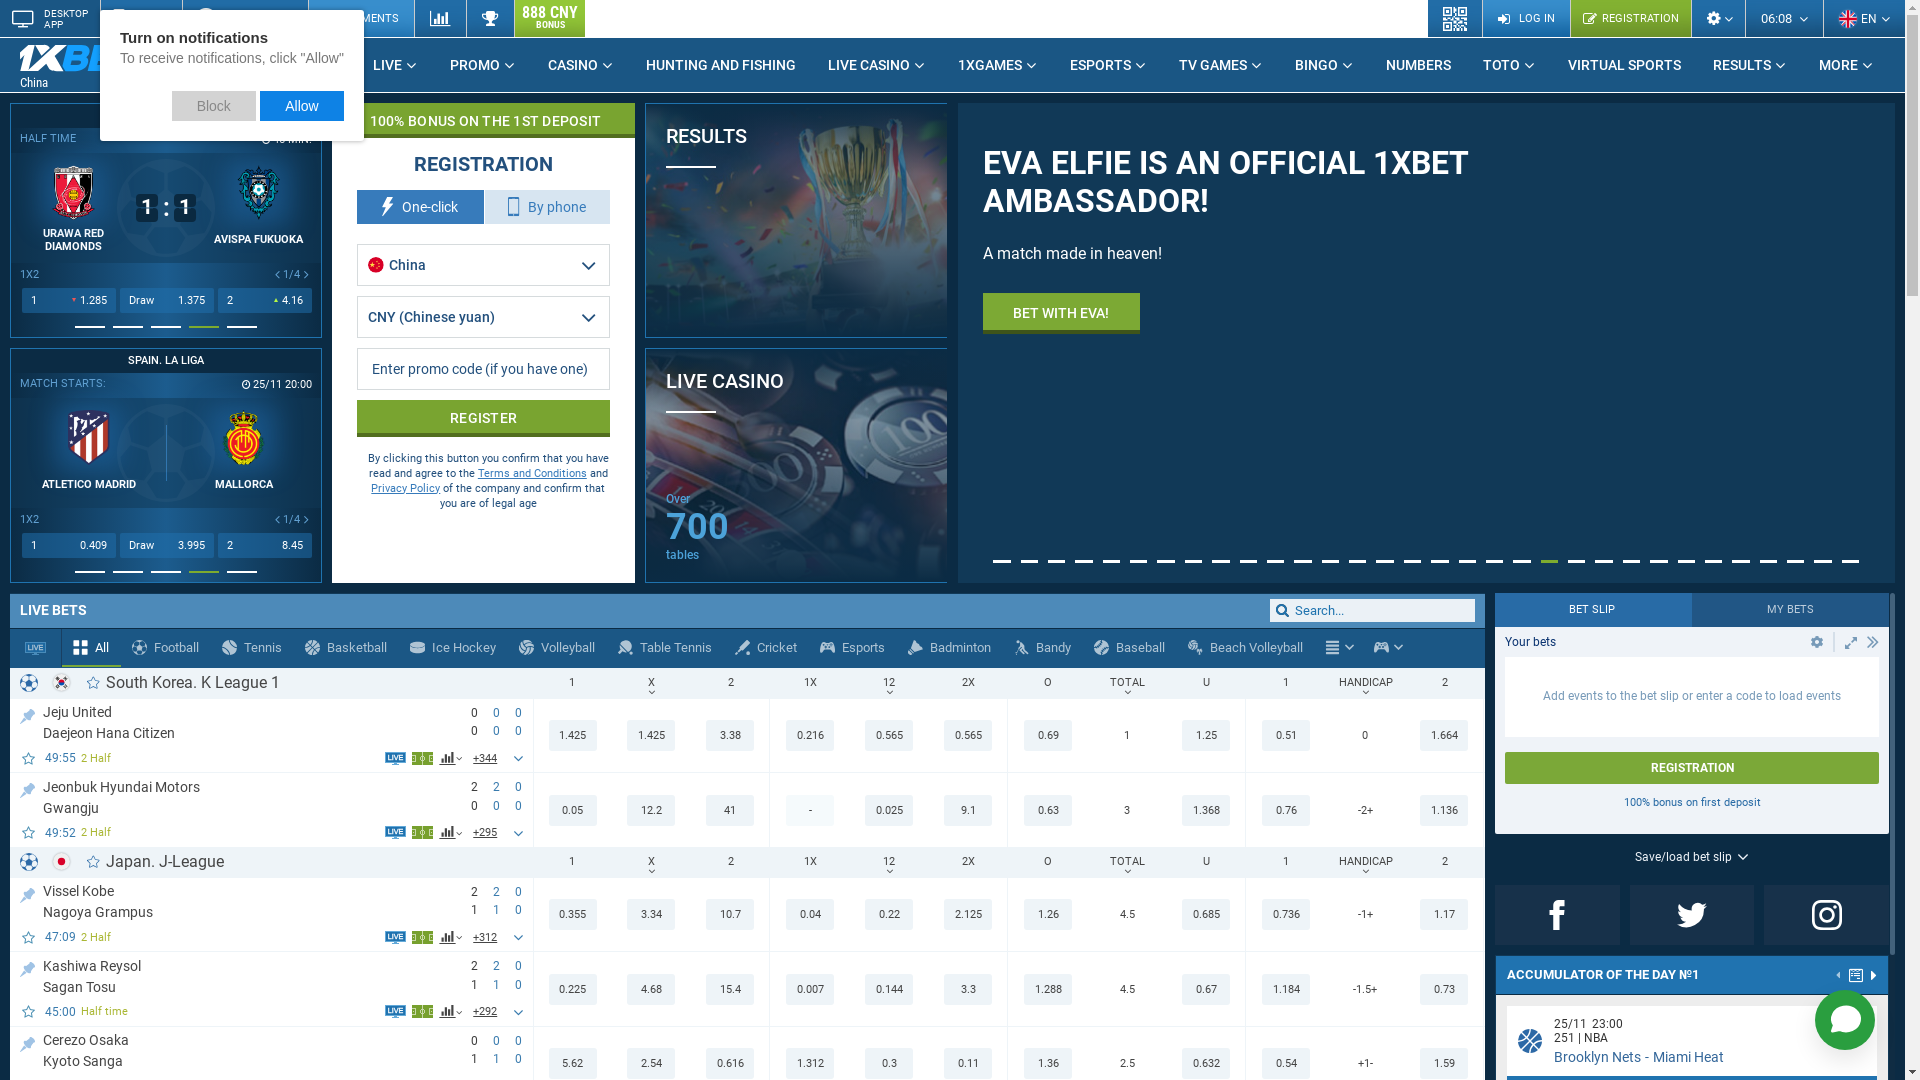  Describe the element at coordinates (1418, 65) in the screenshot. I see `NUMBERS` at that location.